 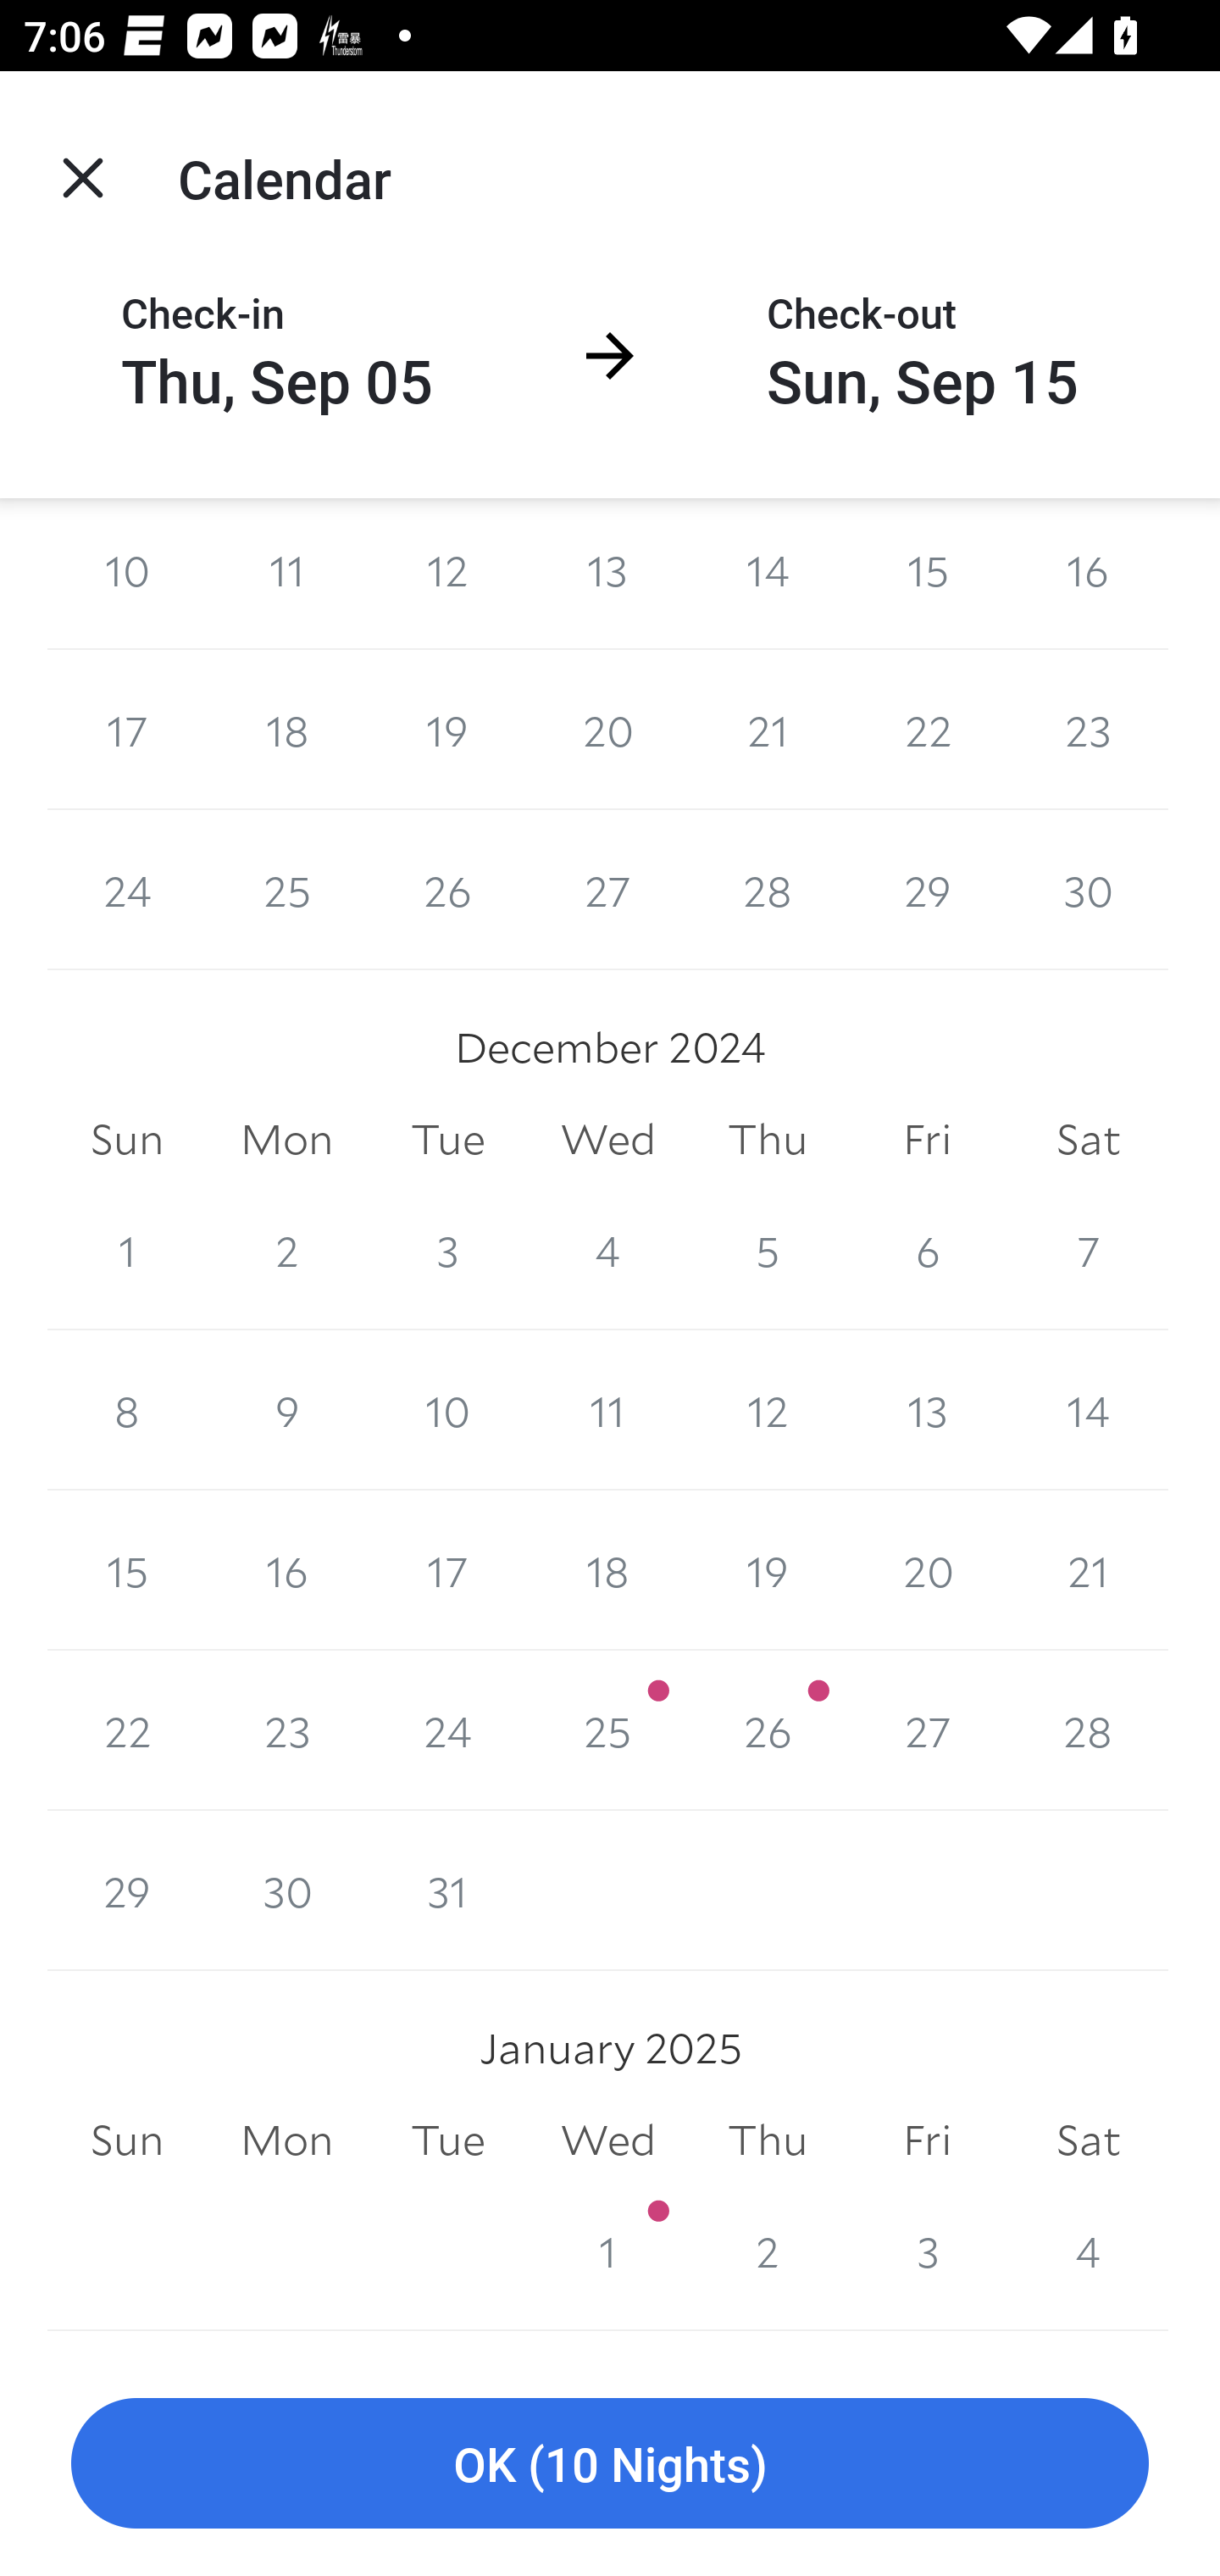 I want to click on Thu, so click(x=768, y=1140).